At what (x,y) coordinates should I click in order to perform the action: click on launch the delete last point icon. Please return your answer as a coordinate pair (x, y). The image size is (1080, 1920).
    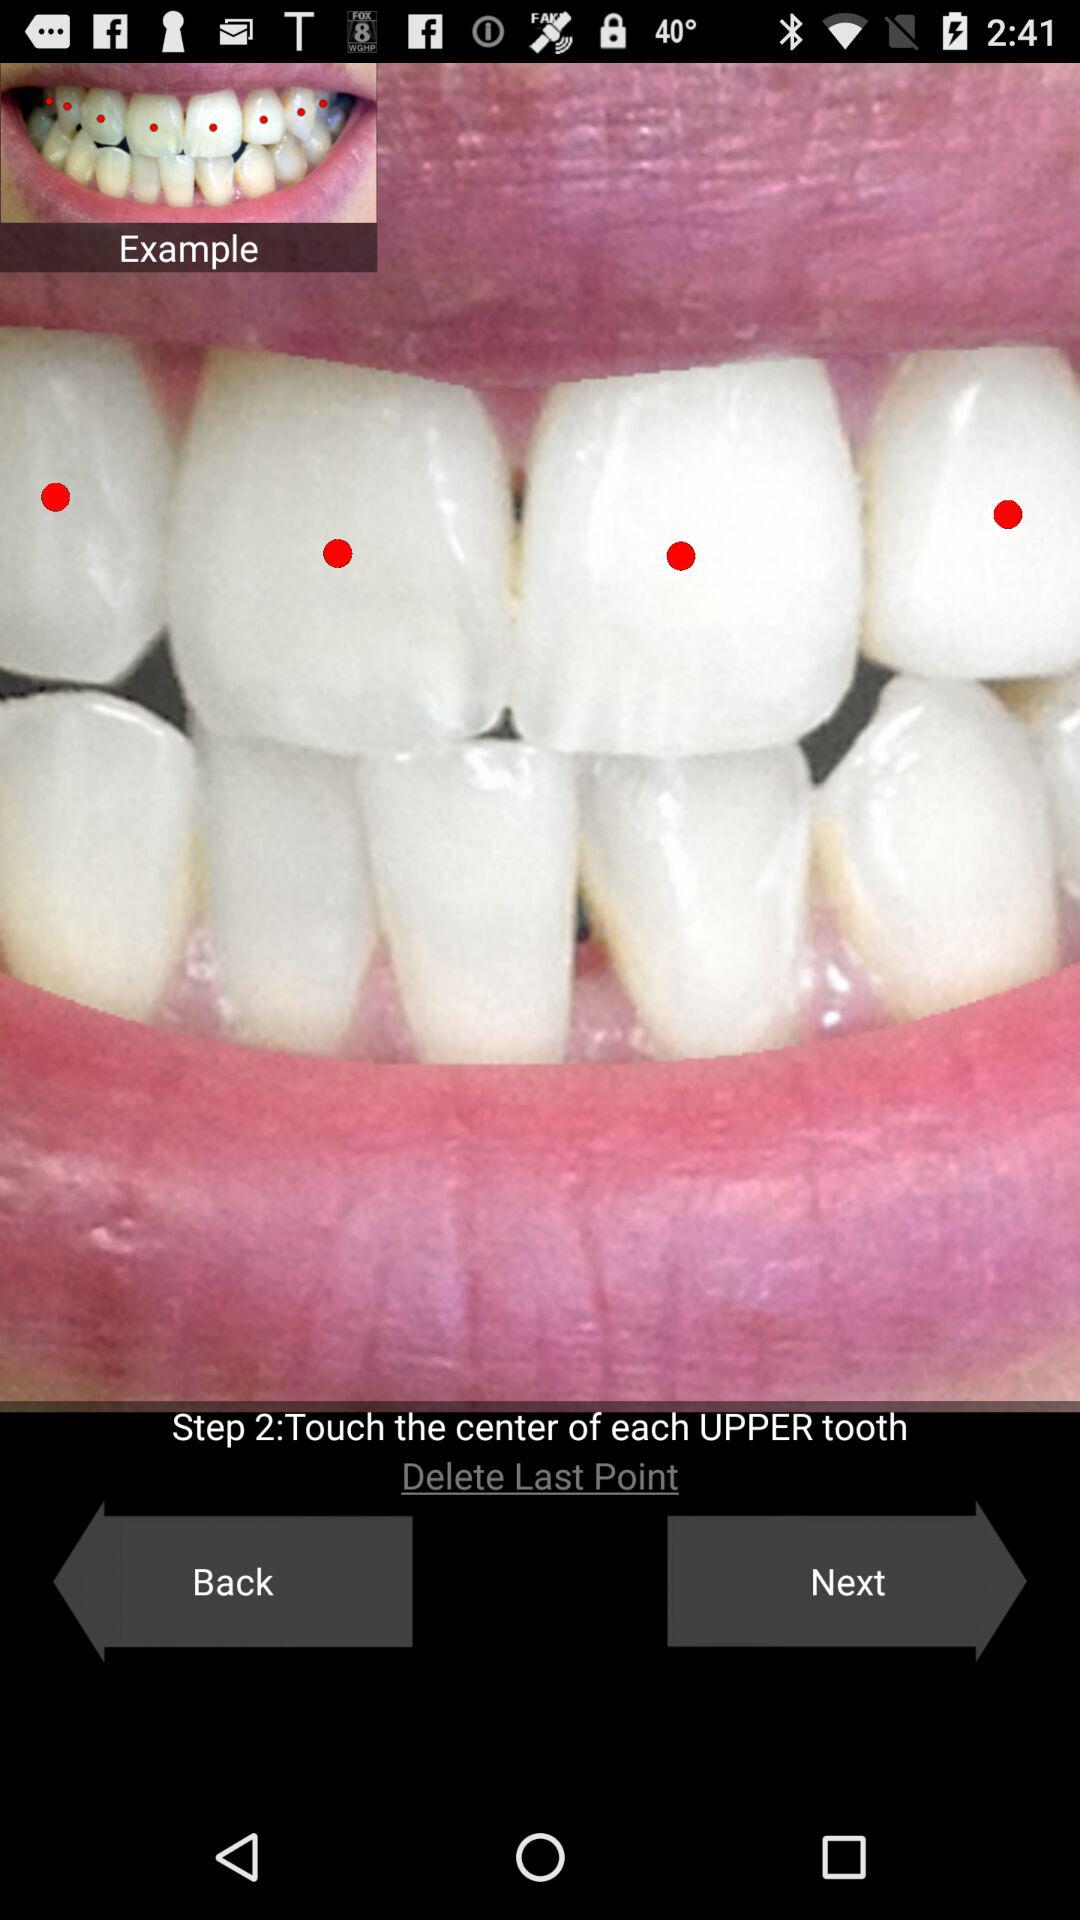
    Looking at the image, I should click on (540, 1475).